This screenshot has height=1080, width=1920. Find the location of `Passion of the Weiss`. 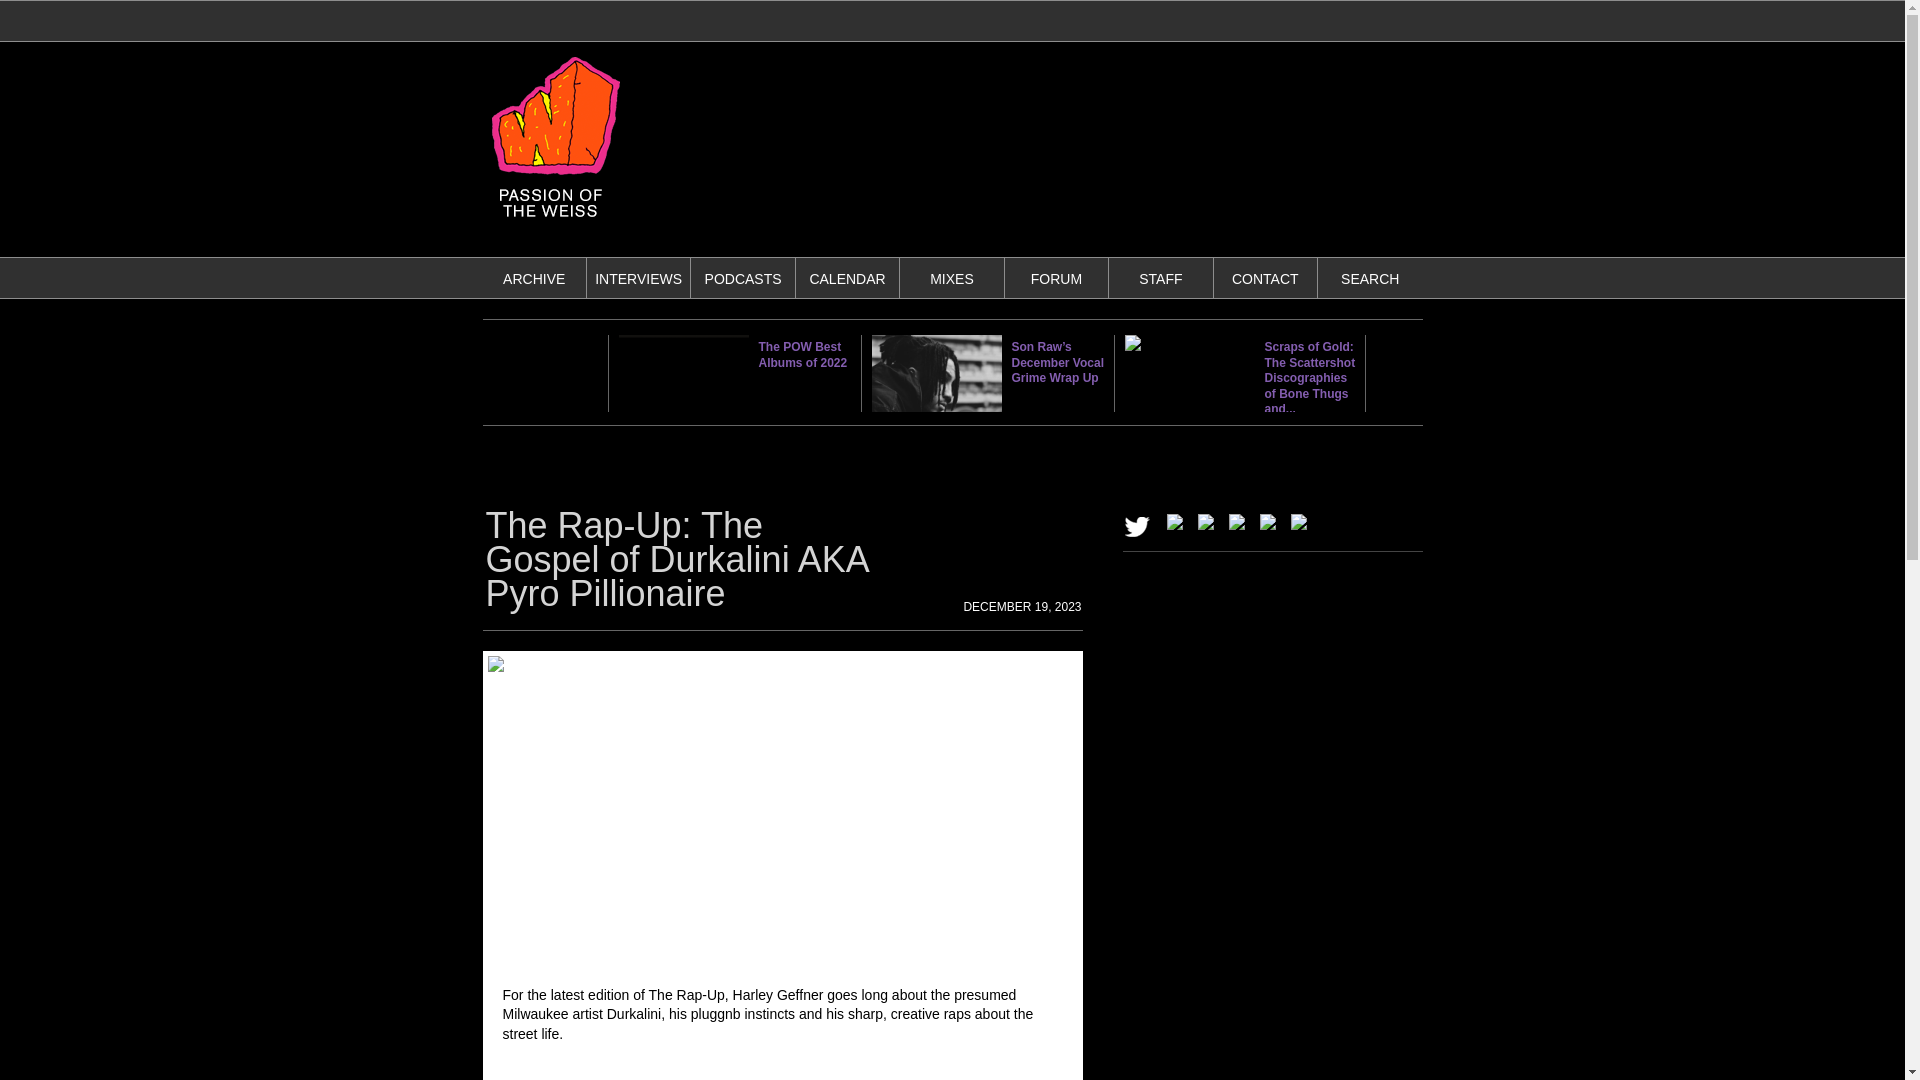

Passion of the Weiss is located at coordinates (554, 222).